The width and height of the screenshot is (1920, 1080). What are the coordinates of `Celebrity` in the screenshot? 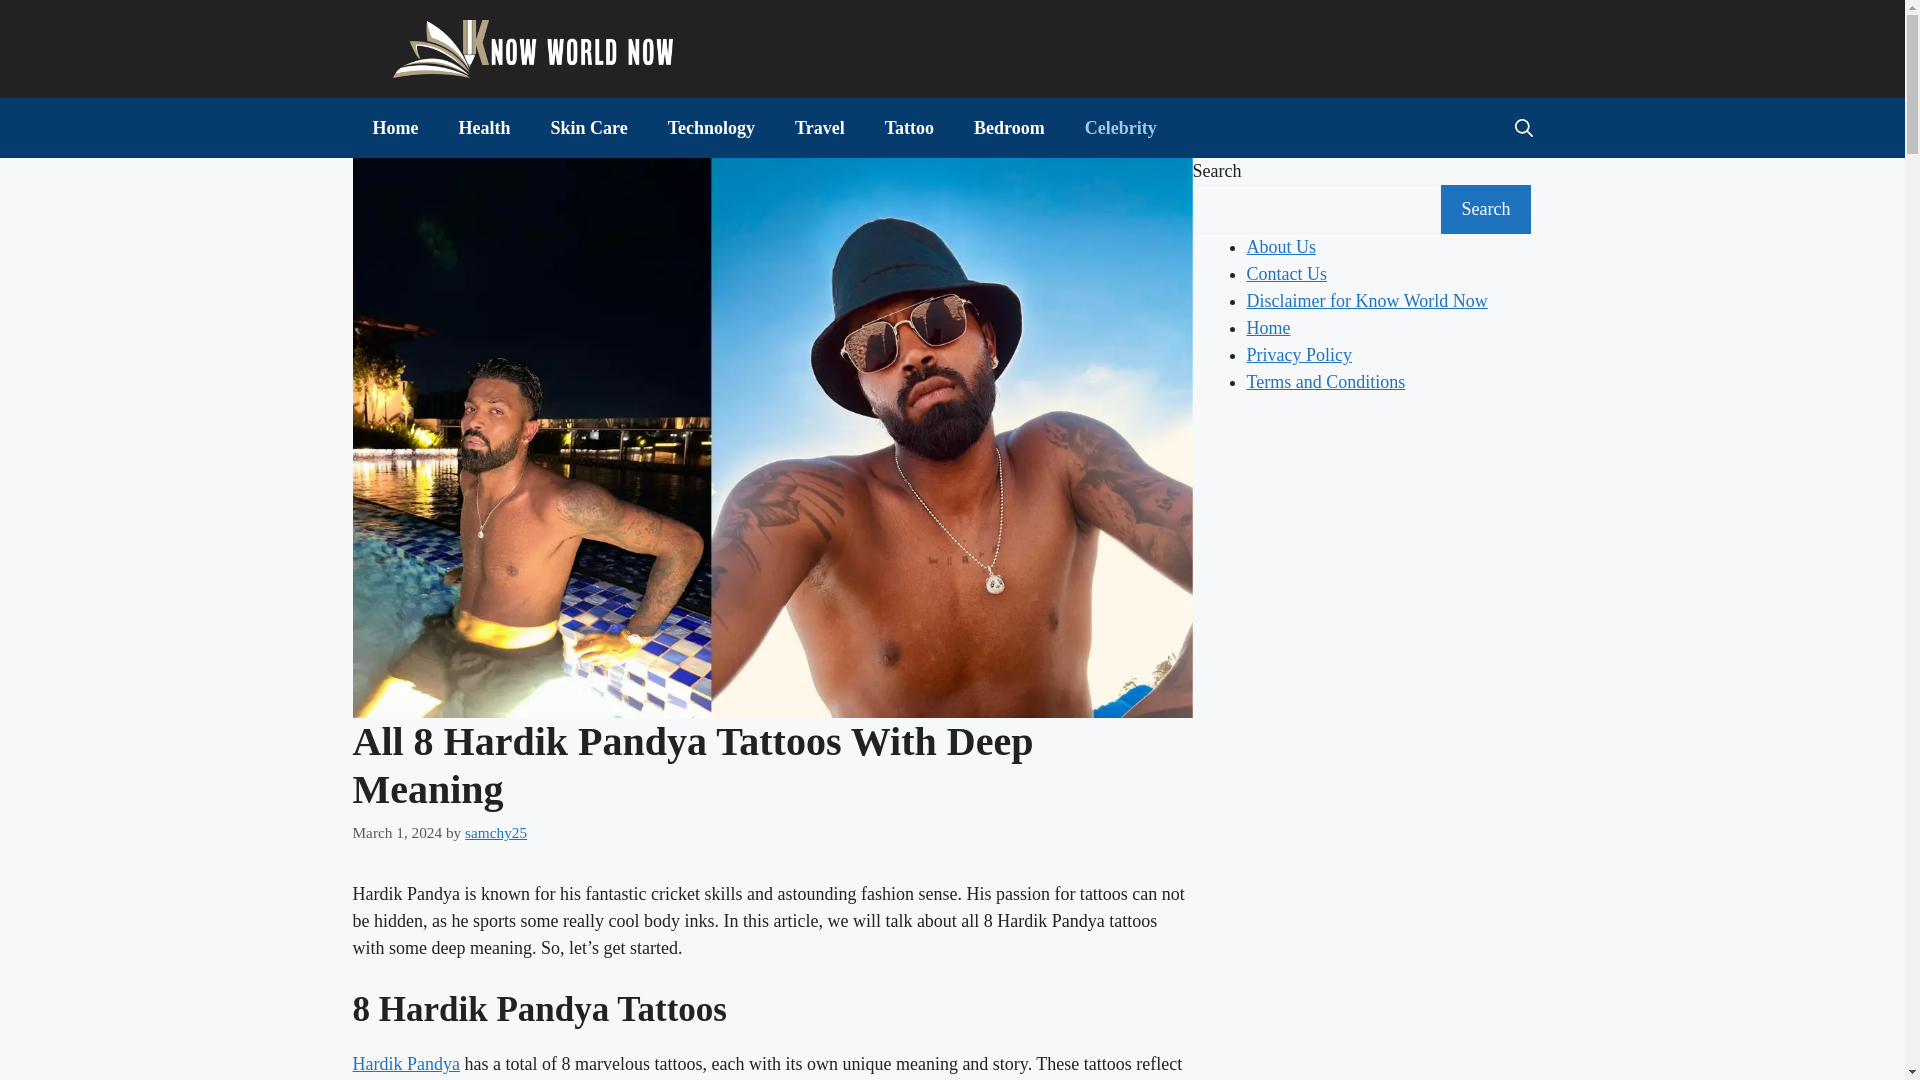 It's located at (1120, 128).